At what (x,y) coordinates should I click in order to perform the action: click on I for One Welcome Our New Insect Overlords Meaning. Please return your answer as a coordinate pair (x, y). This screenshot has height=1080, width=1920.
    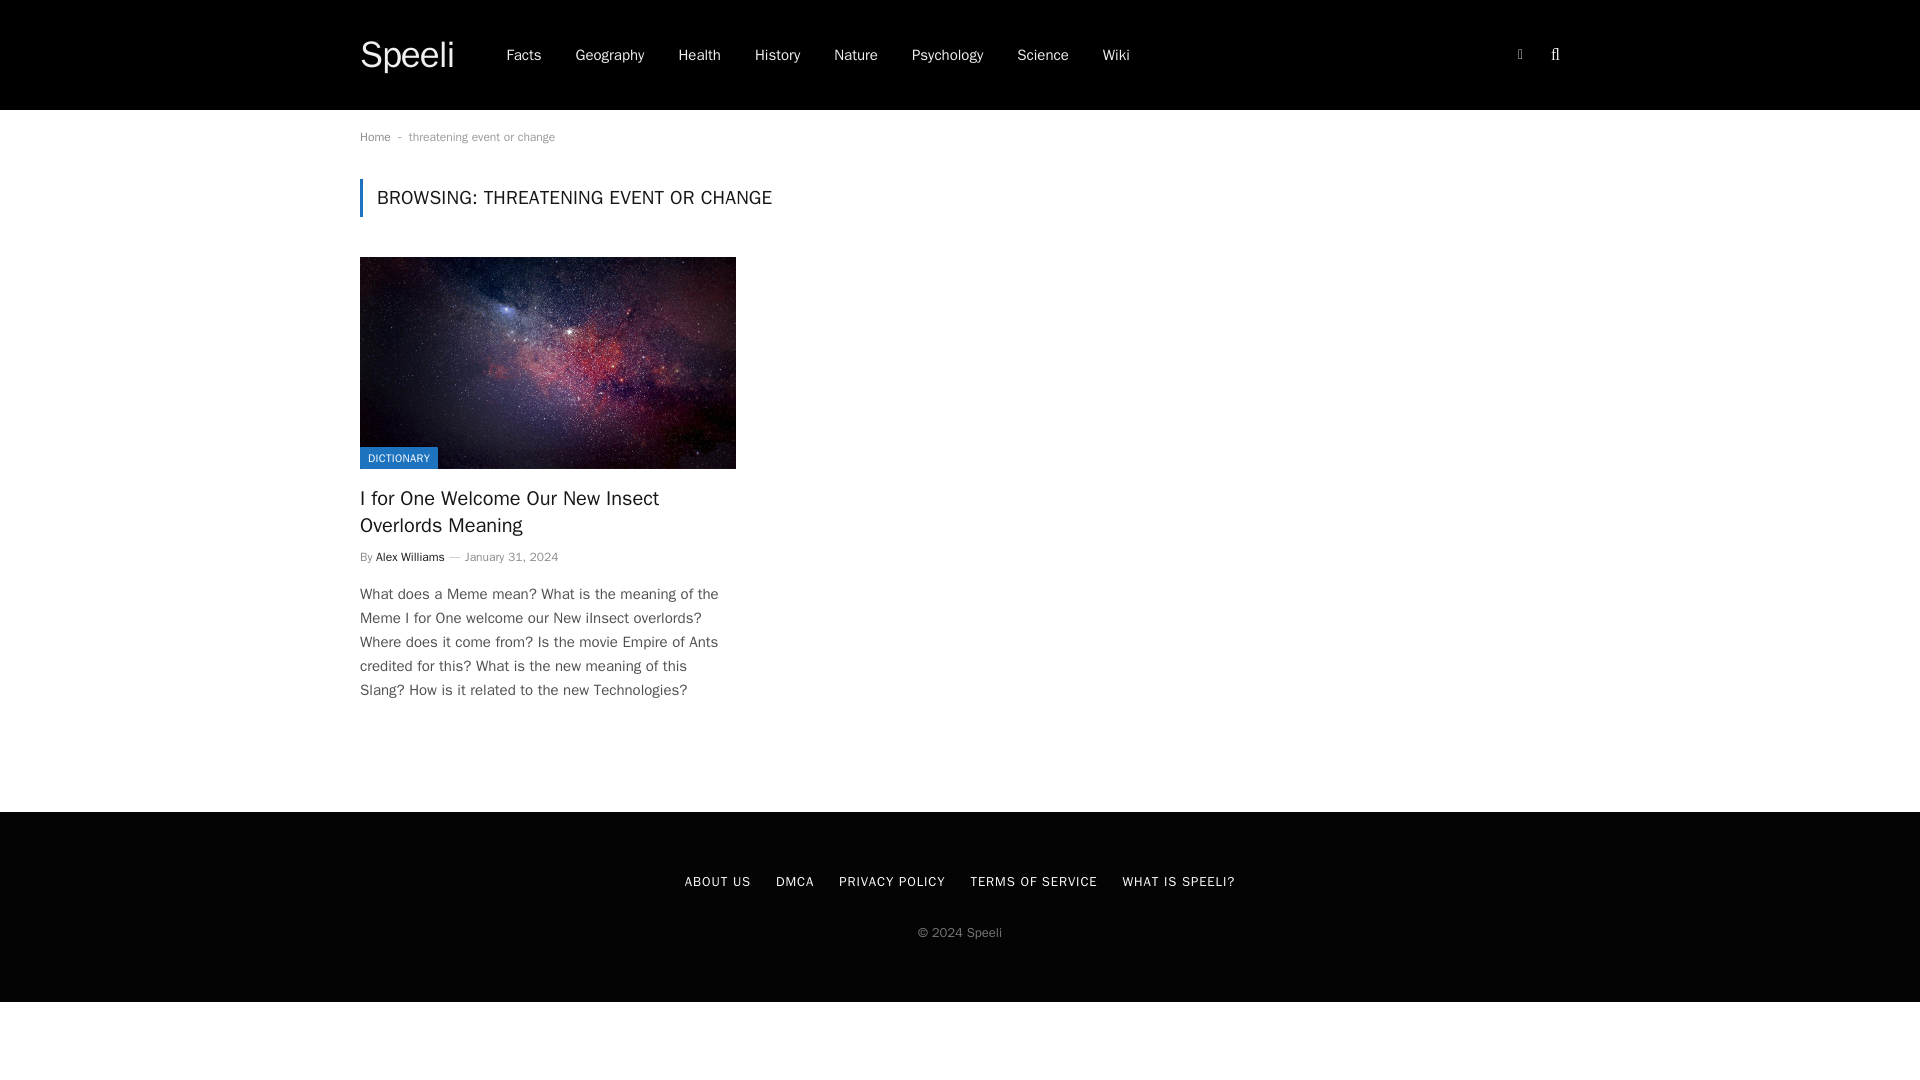
    Looking at the image, I should click on (548, 511).